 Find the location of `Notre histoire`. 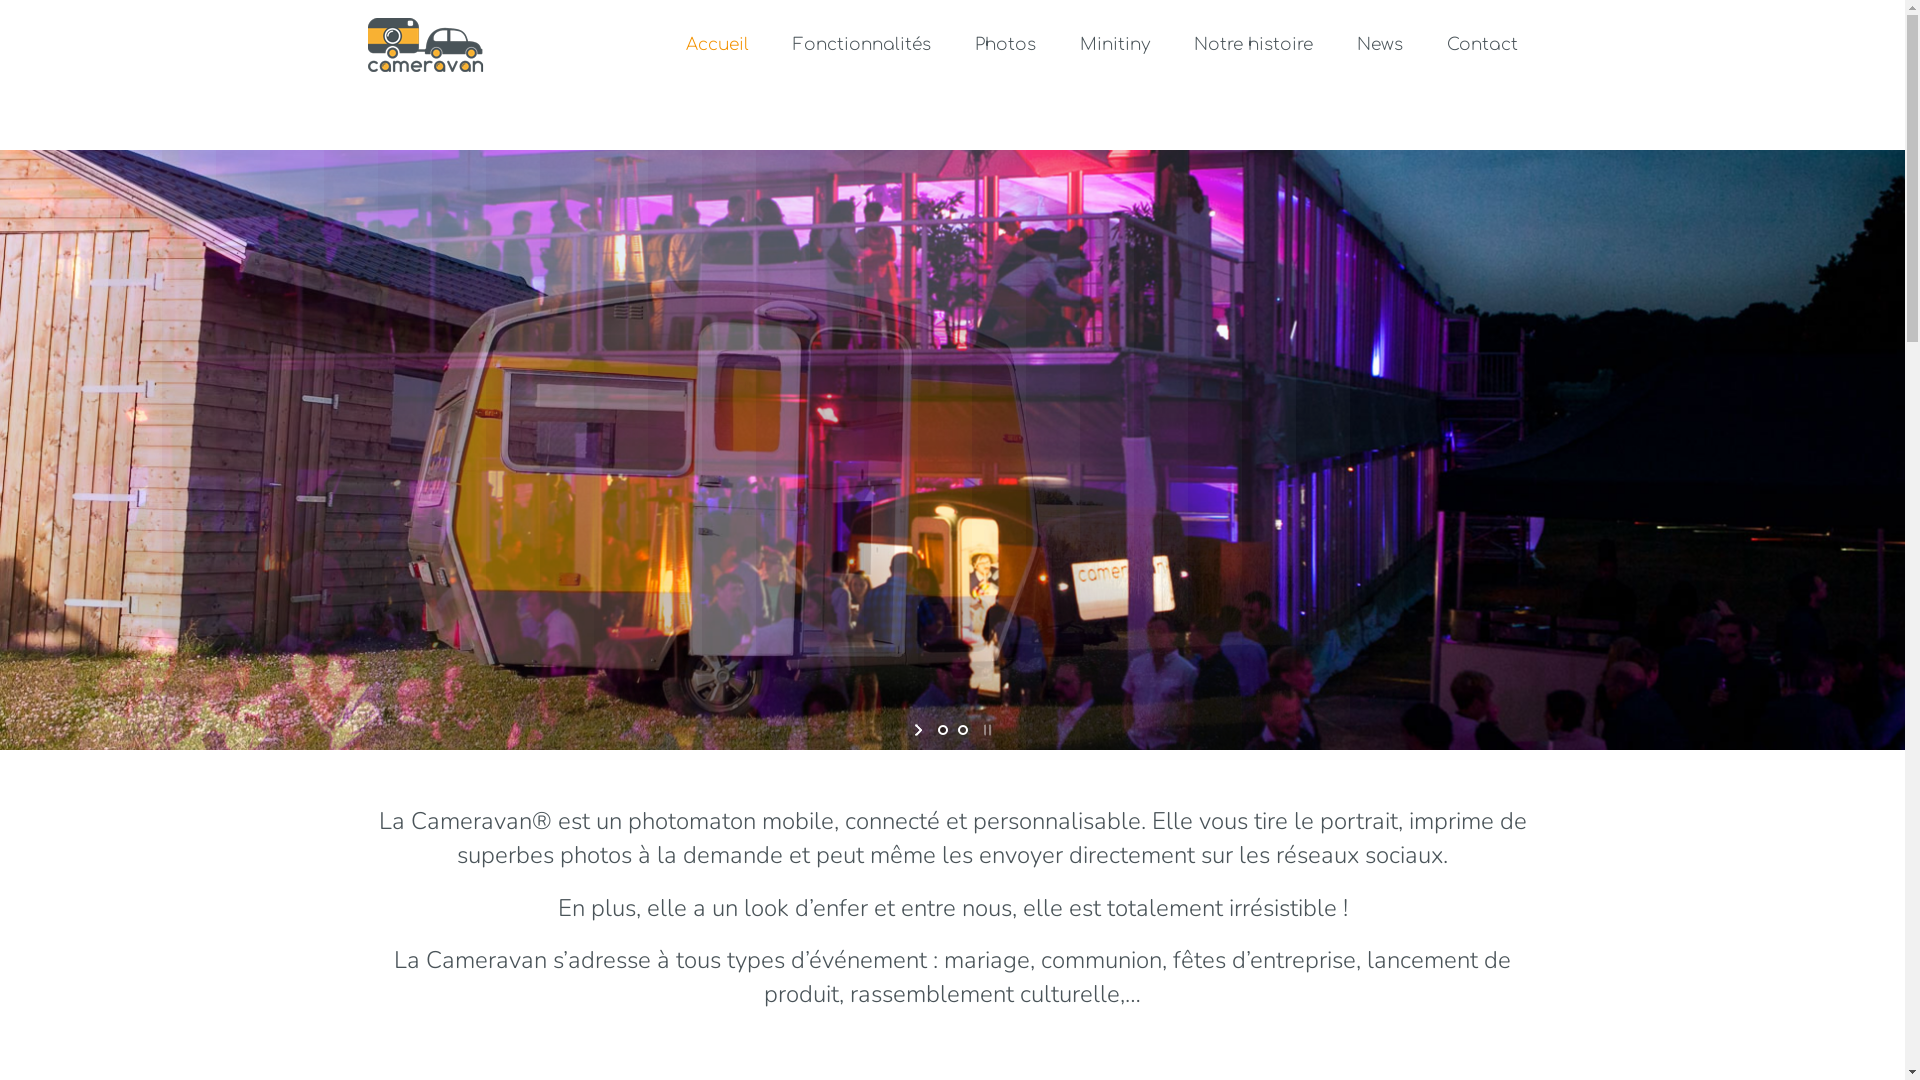

Notre histoire is located at coordinates (1254, 45).